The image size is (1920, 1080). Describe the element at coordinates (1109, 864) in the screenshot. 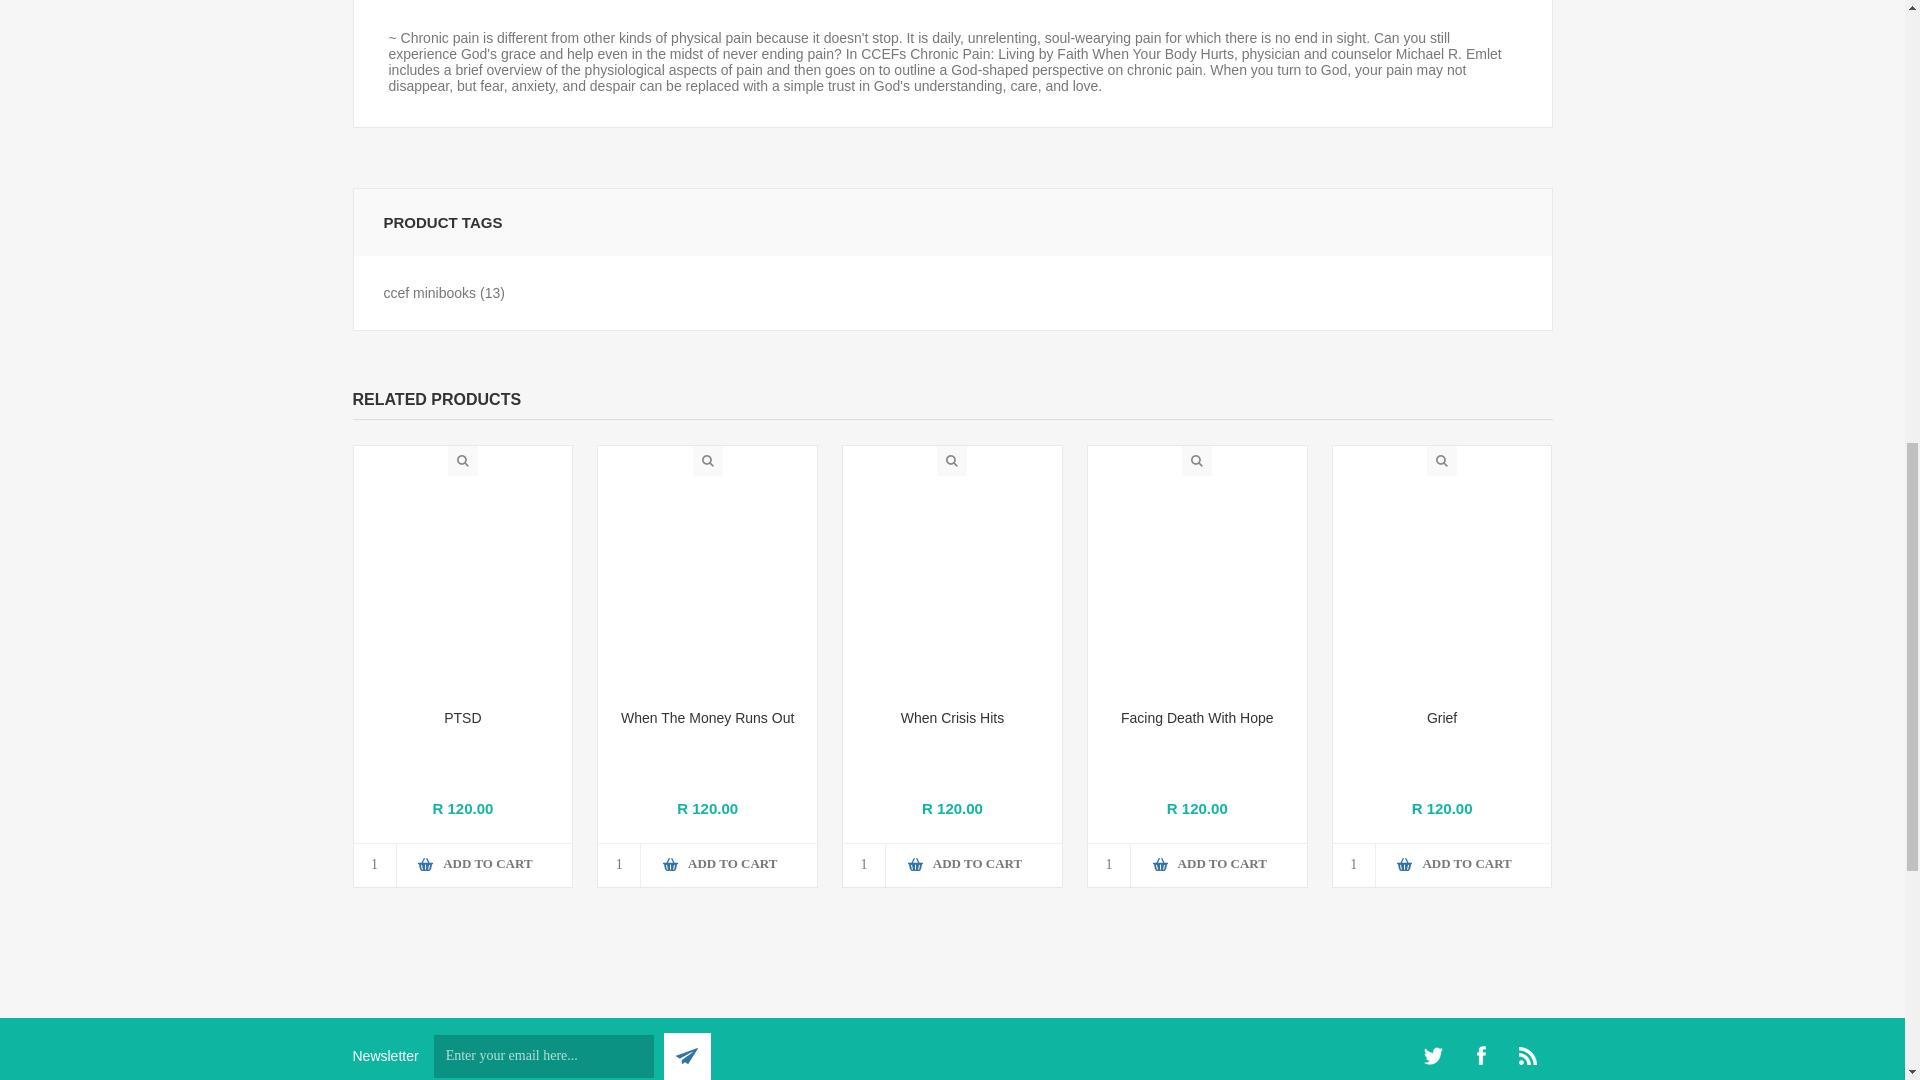

I see `1` at that location.